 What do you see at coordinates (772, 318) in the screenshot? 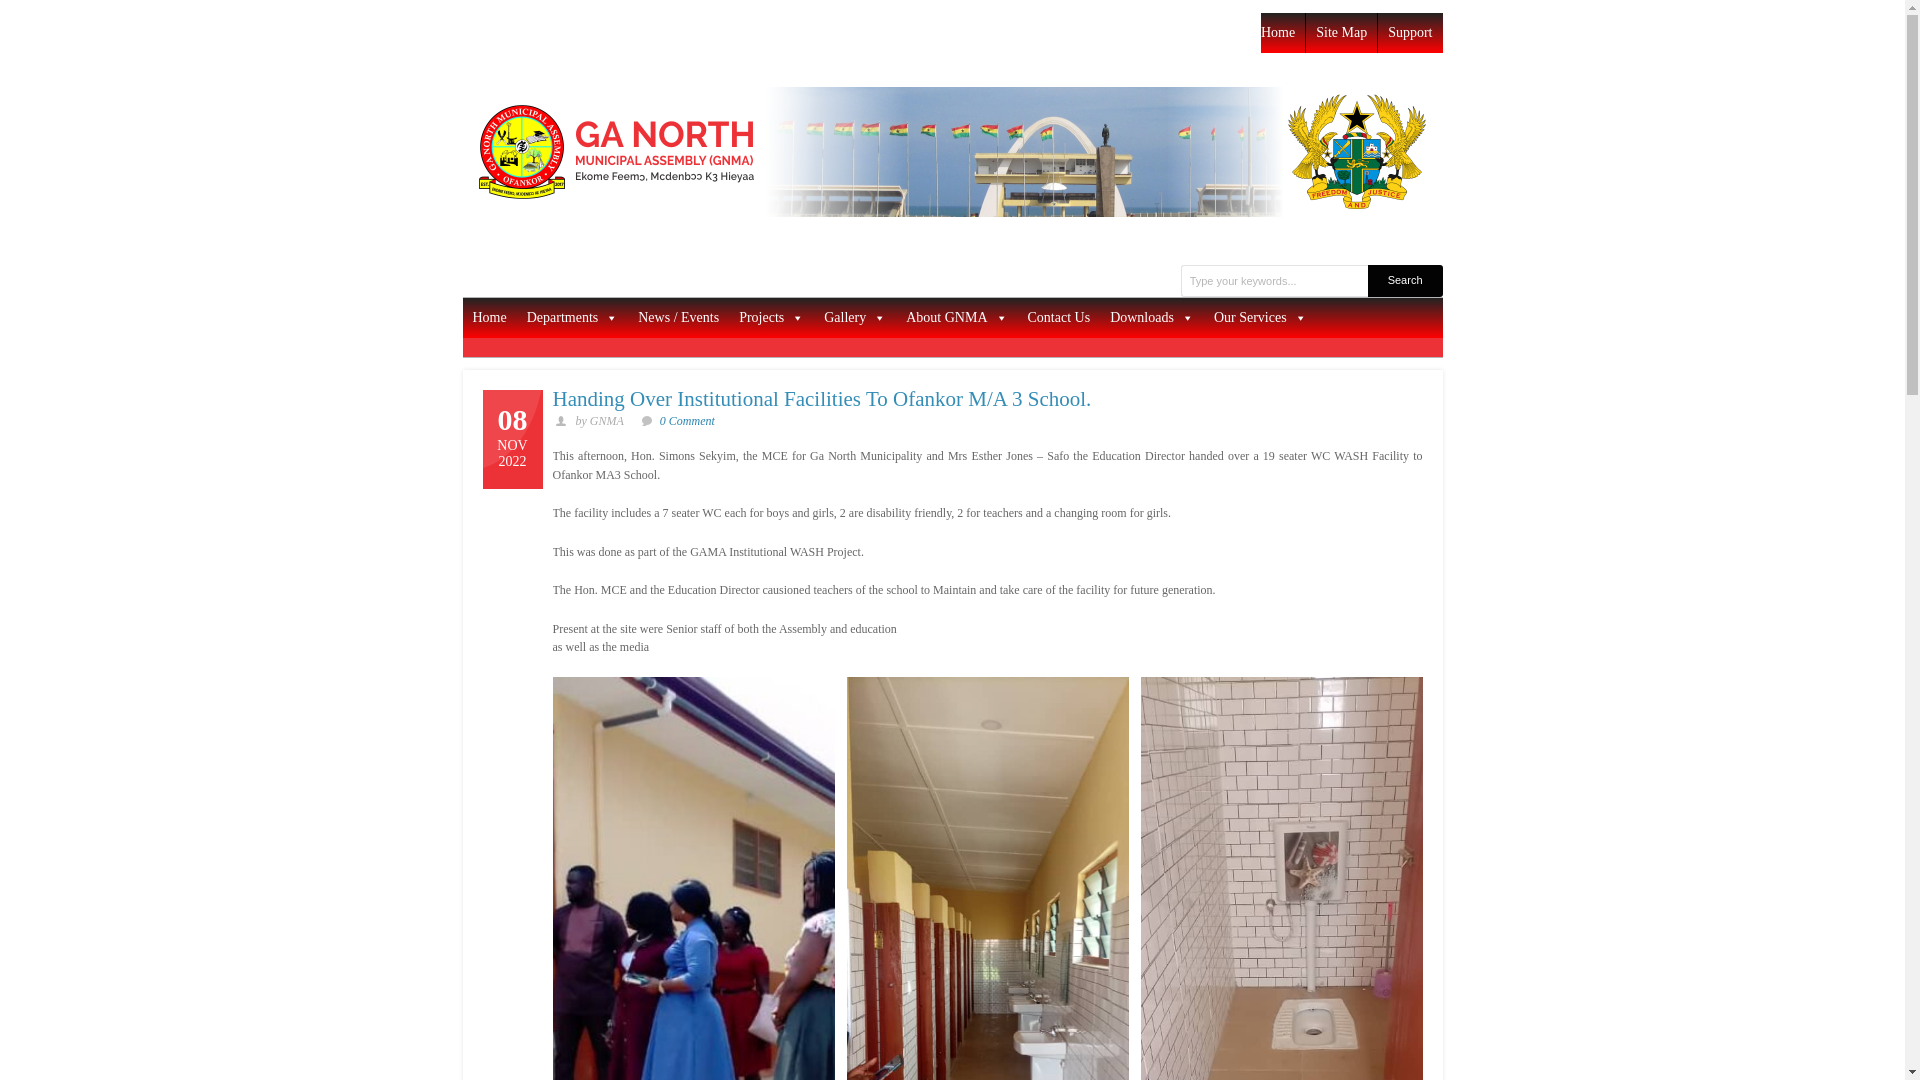
I see `Projects` at bounding box center [772, 318].